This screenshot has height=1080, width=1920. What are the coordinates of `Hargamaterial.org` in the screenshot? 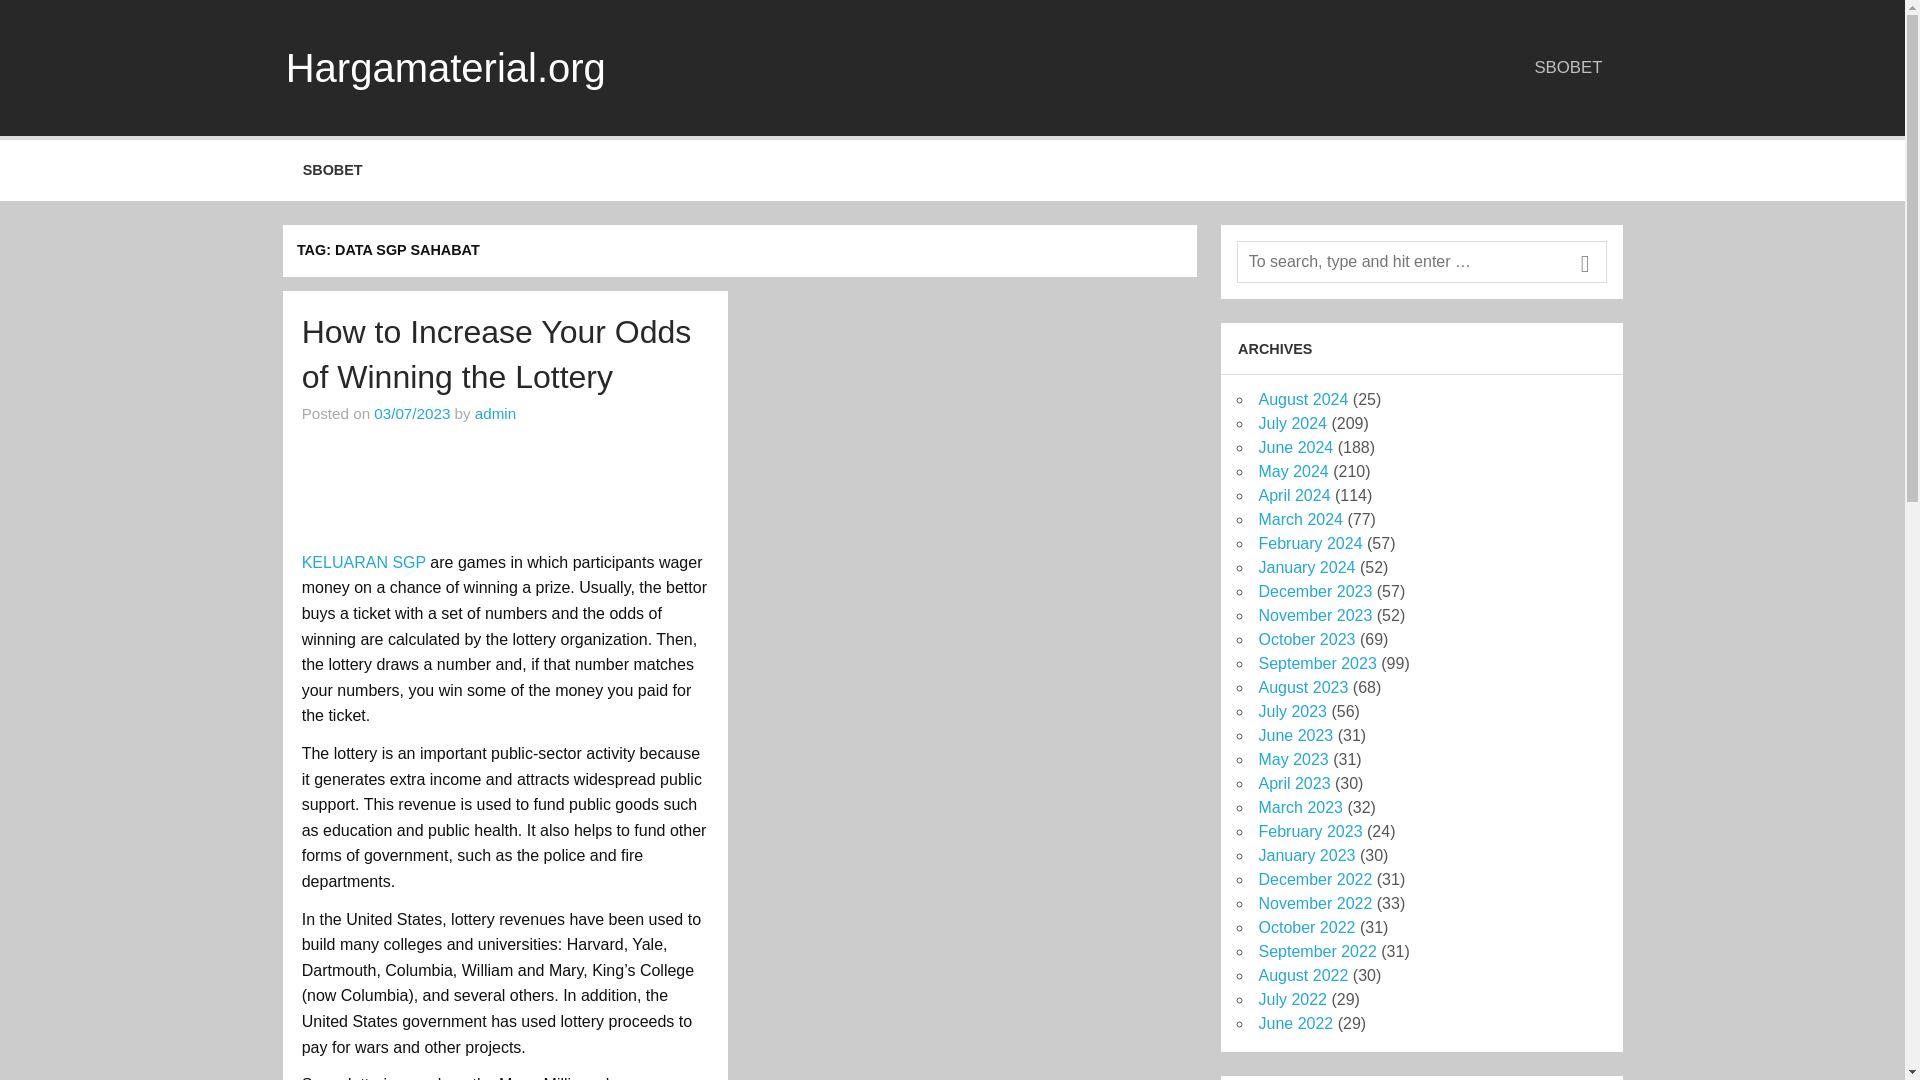 It's located at (446, 68).